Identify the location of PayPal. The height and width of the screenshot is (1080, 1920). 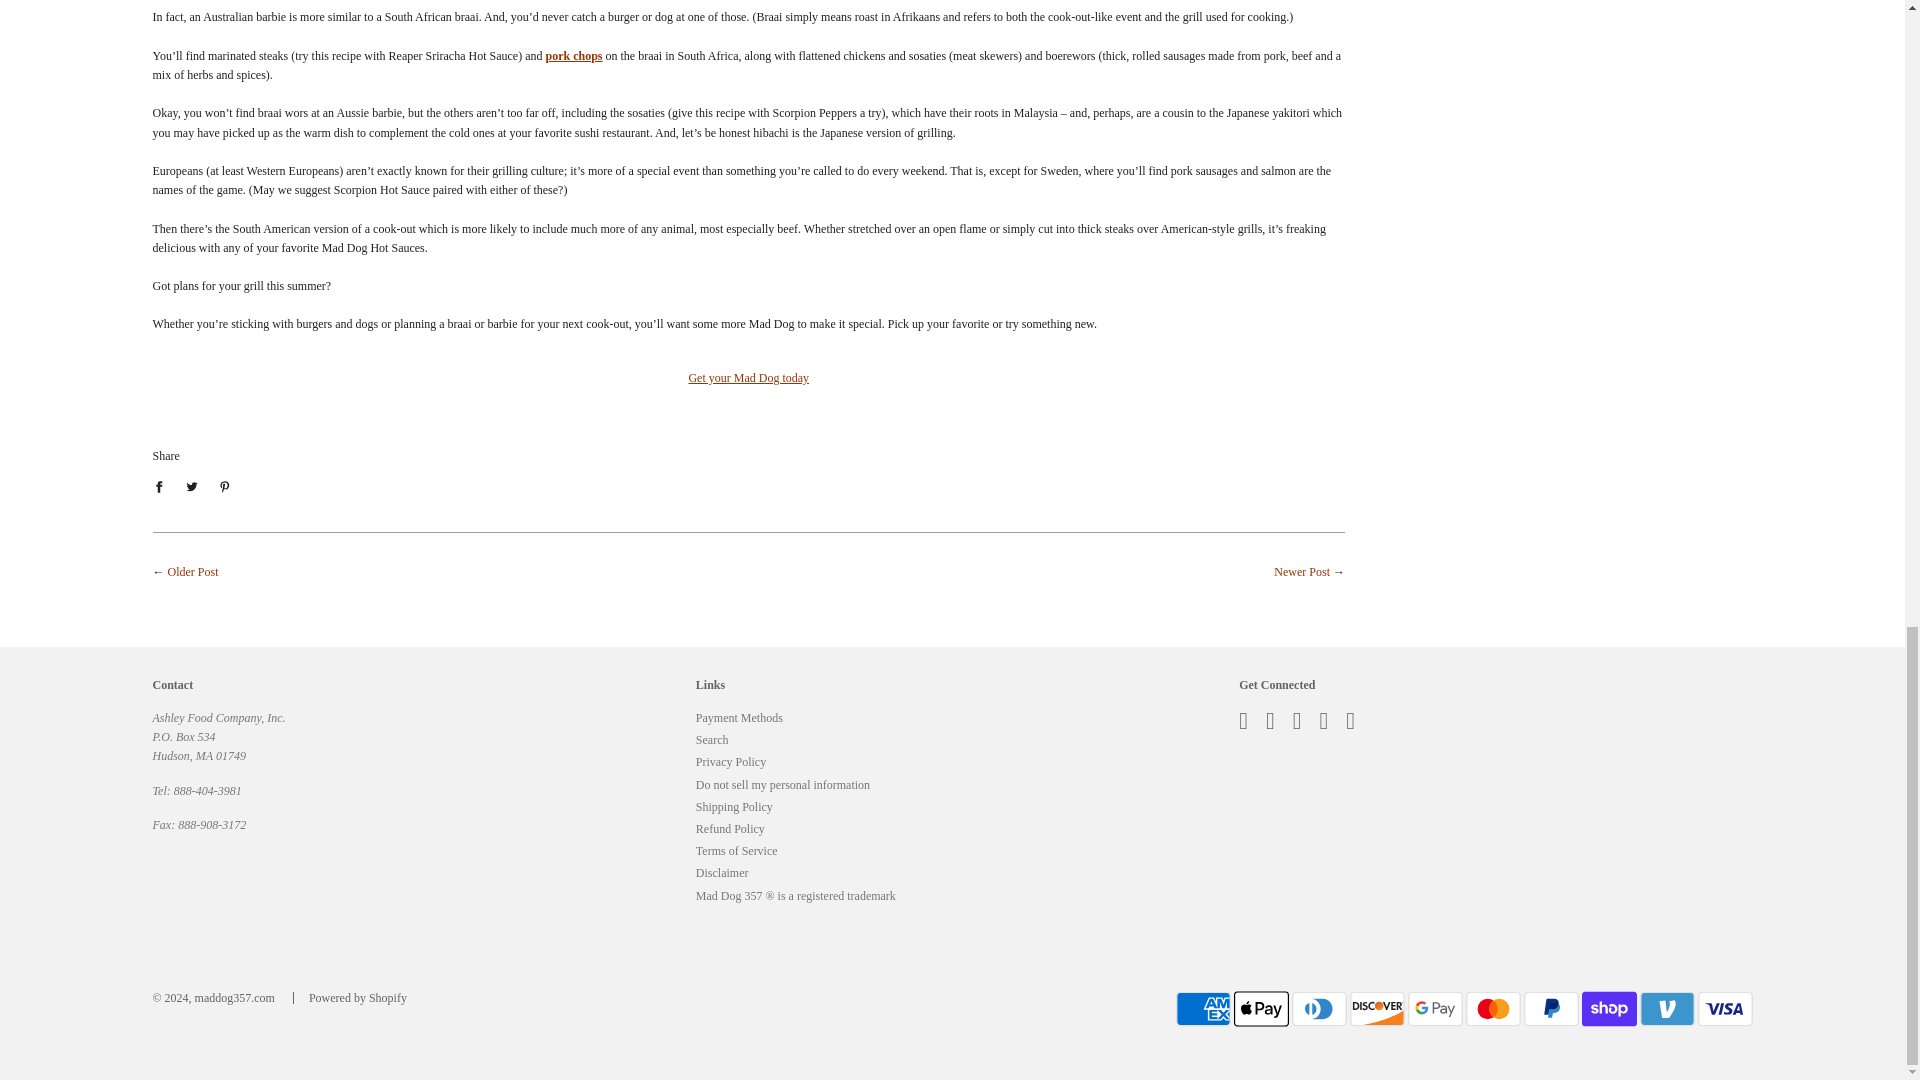
(1551, 1009).